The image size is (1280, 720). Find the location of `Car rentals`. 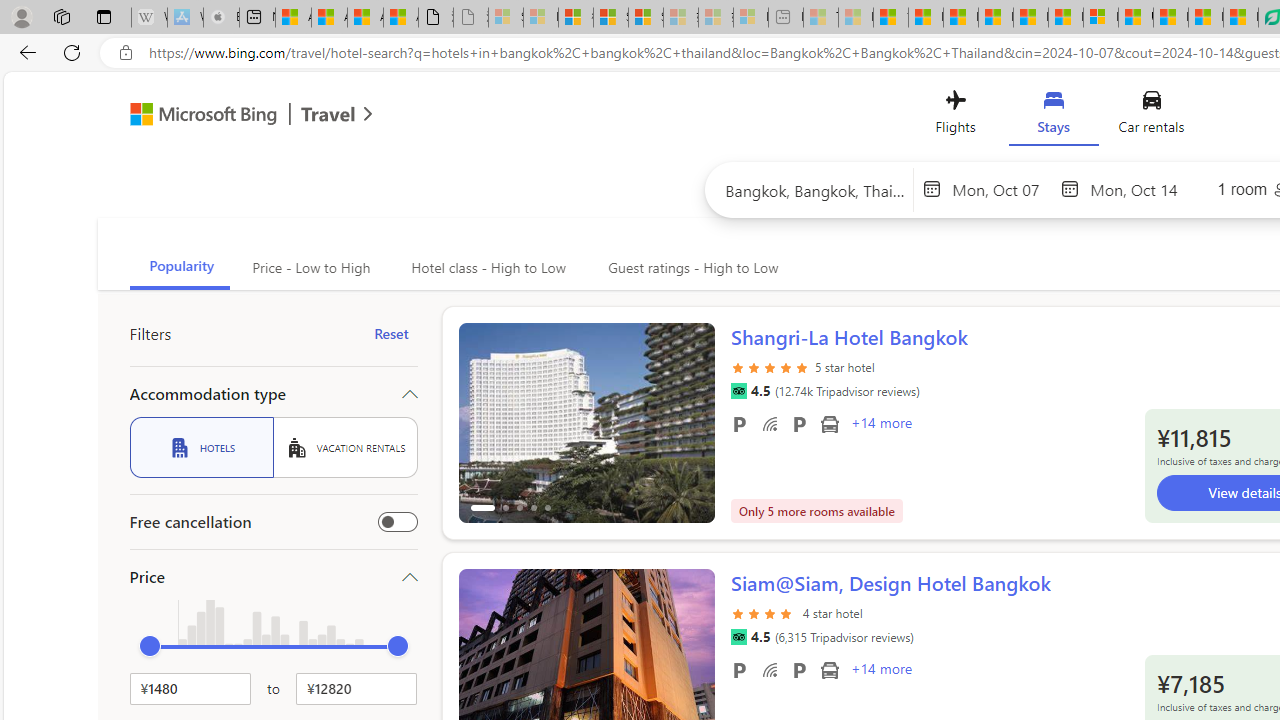

Car rentals is located at coordinates (1150, 116).